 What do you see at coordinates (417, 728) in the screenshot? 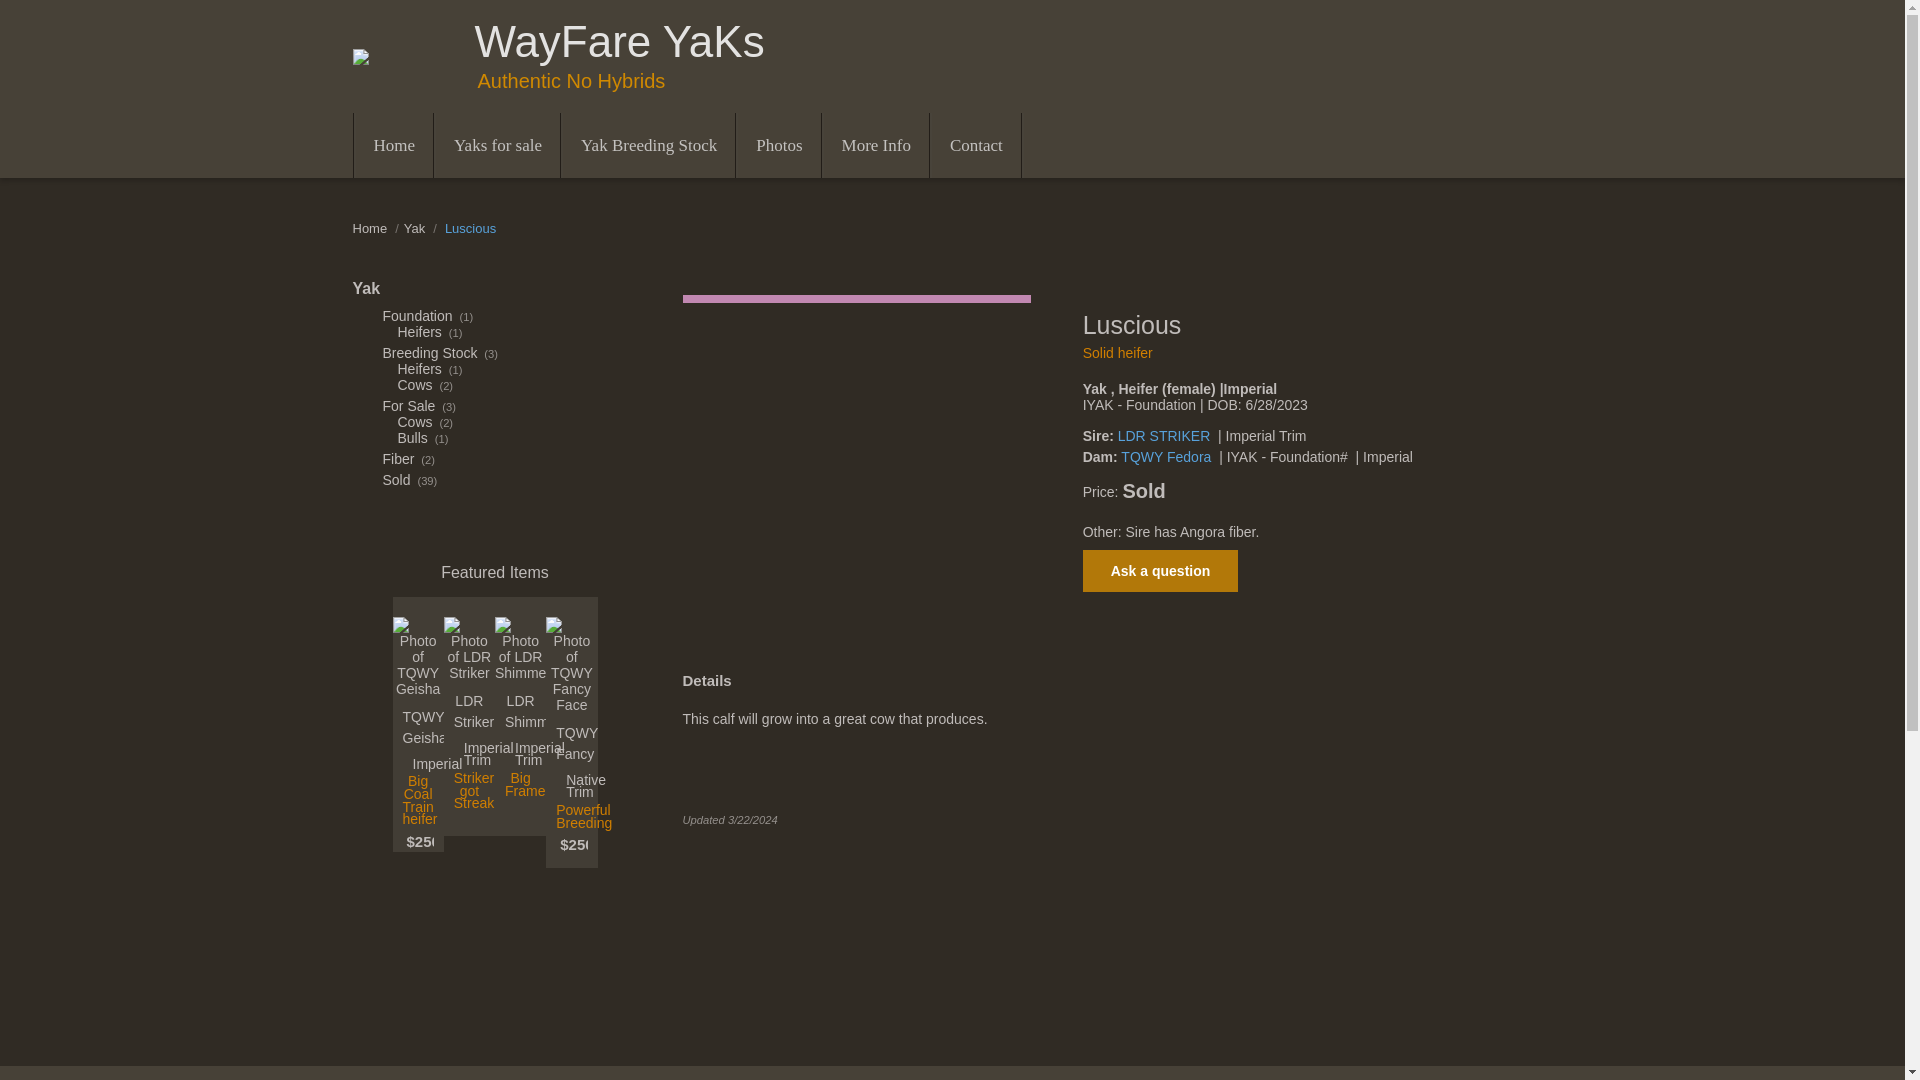
I see `TQWY Geisha` at bounding box center [417, 728].